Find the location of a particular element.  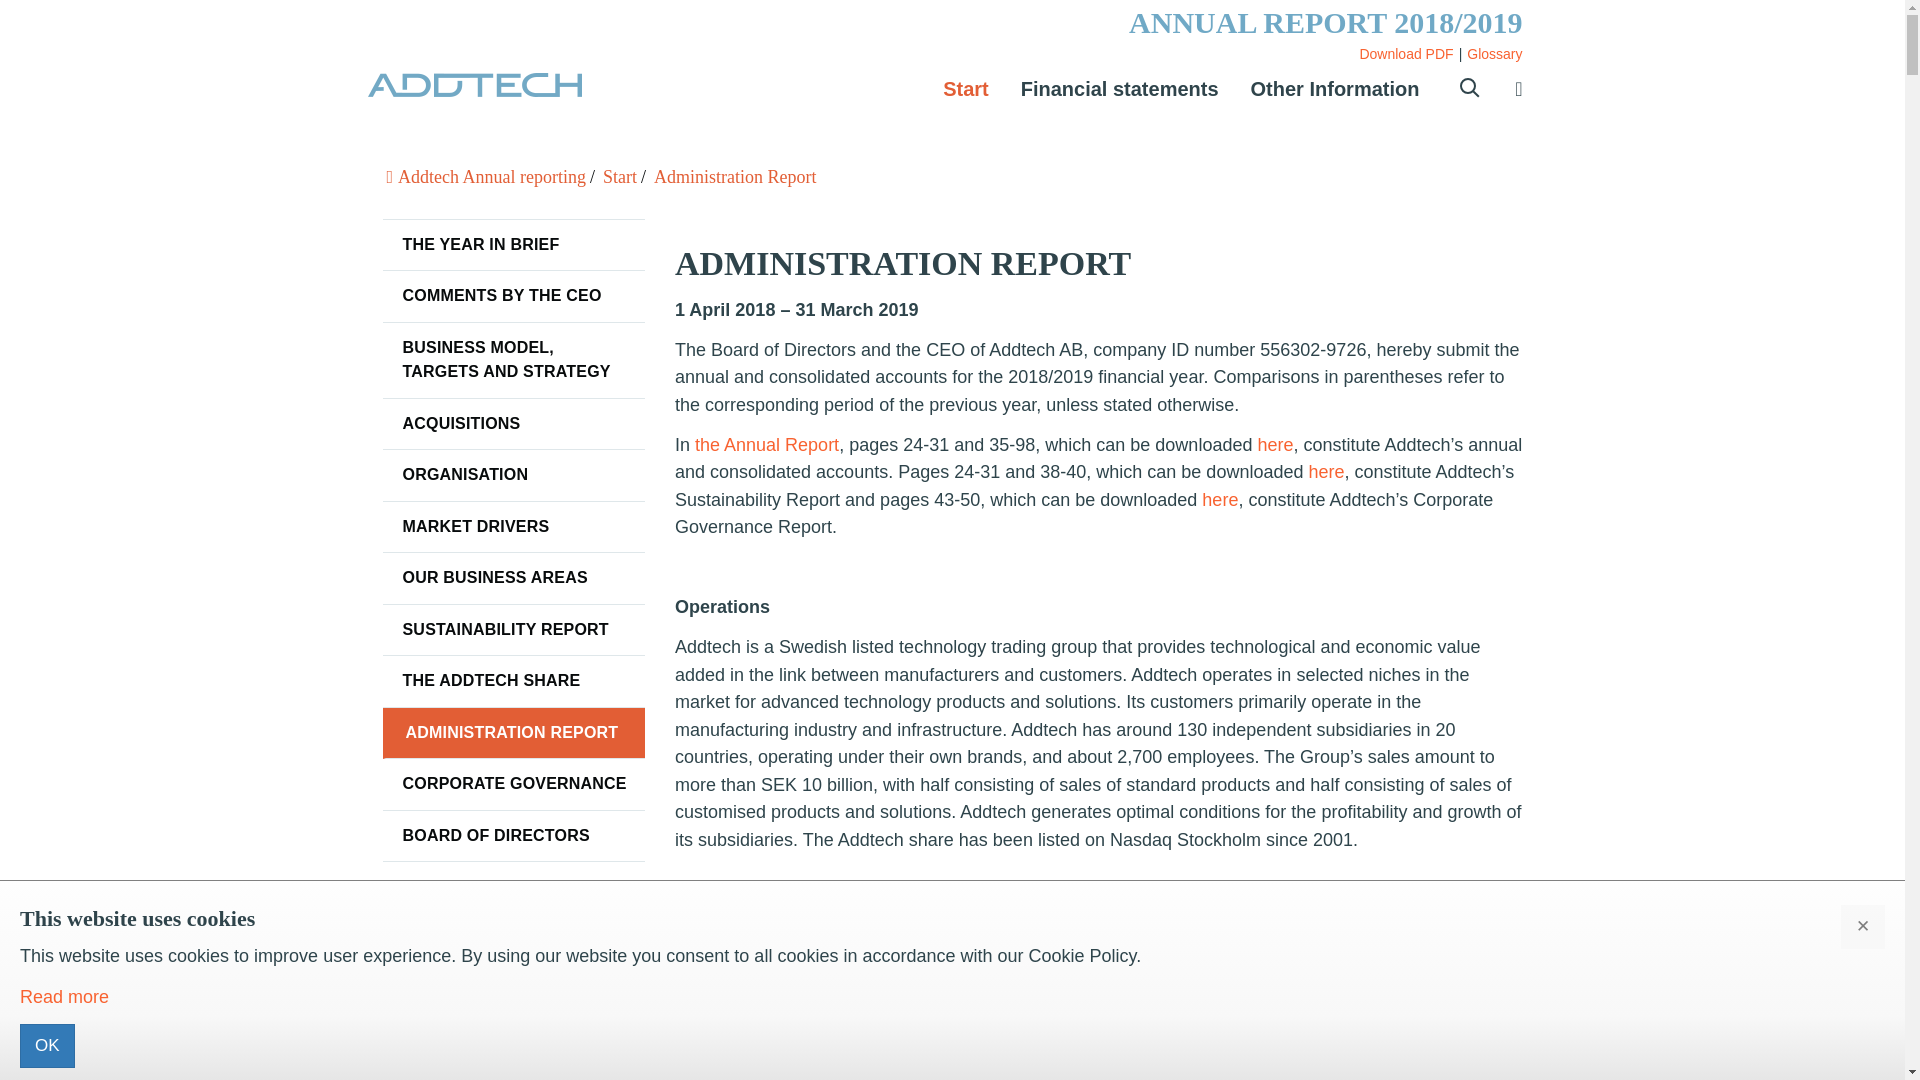

The Addtech share is located at coordinates (514, 681).